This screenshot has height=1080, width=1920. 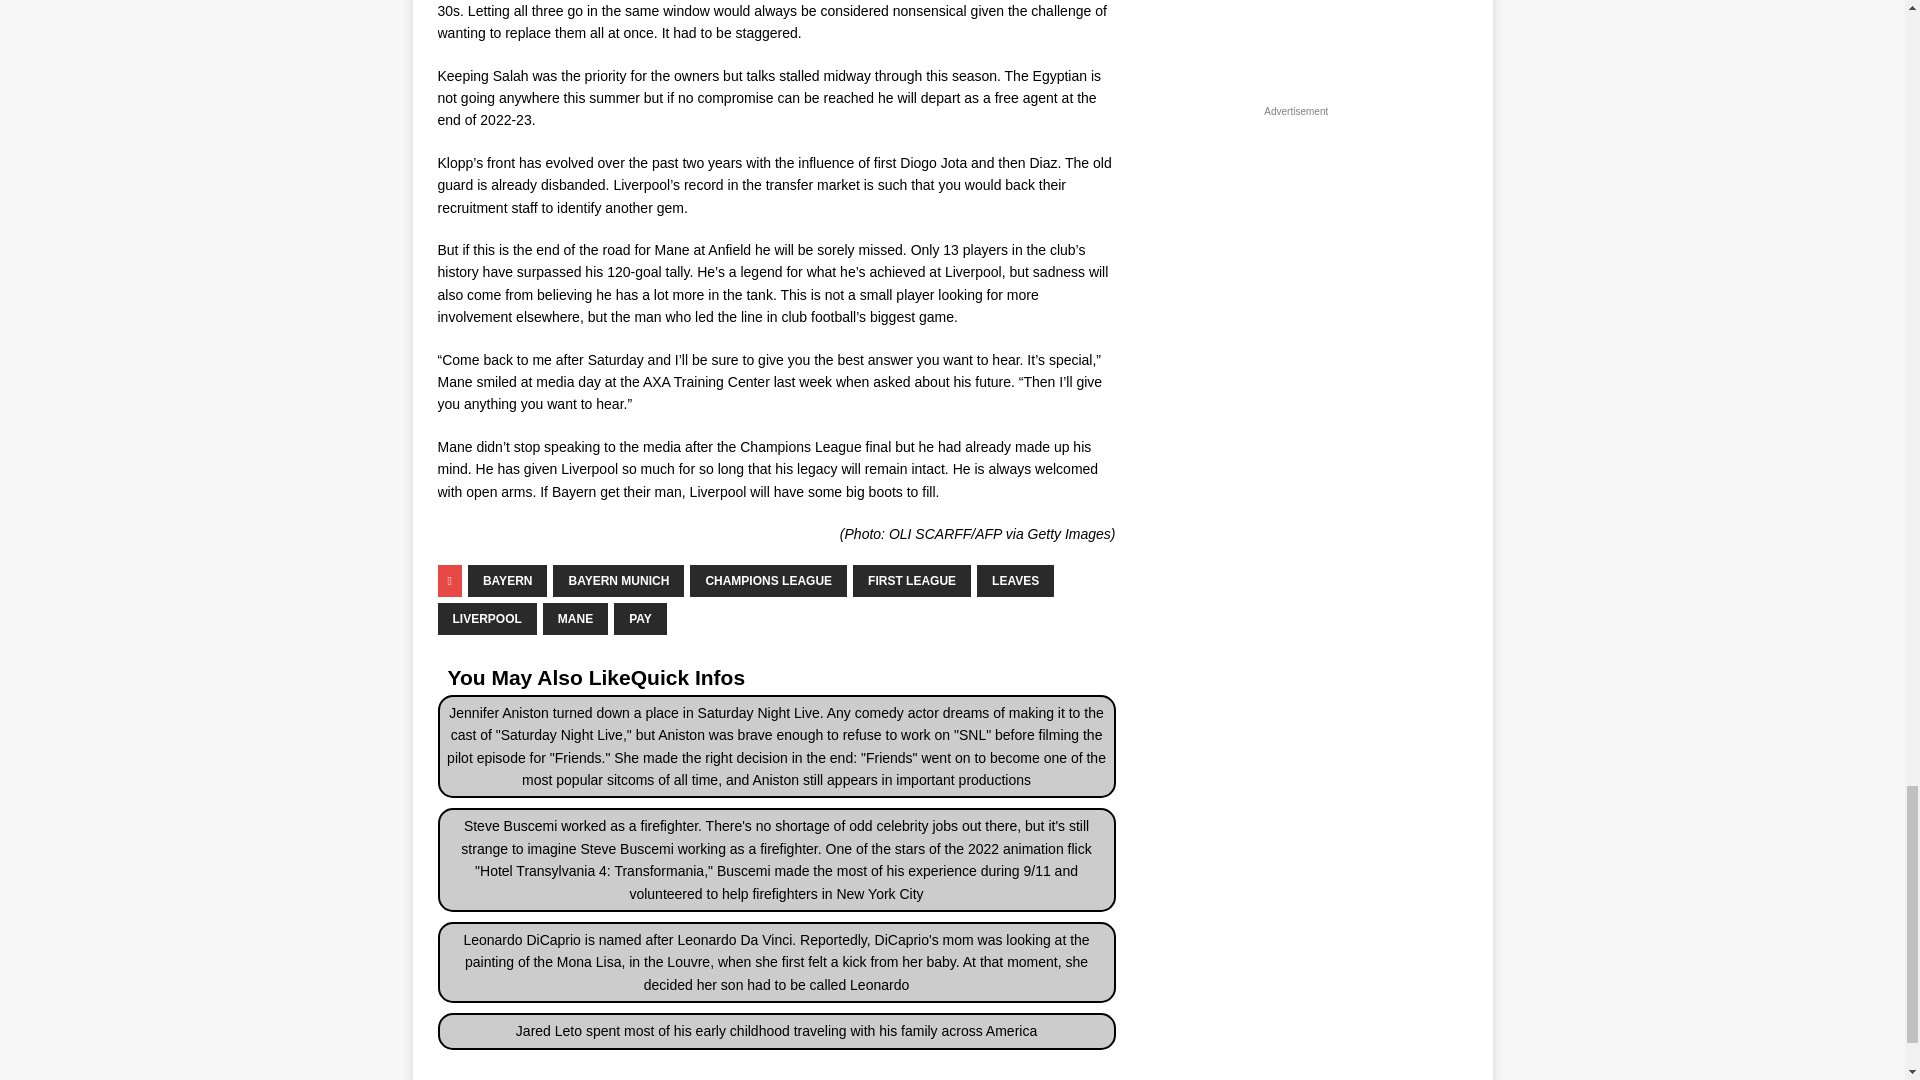 I want to click on LIVERPOOL, so click(x=487, y=618).